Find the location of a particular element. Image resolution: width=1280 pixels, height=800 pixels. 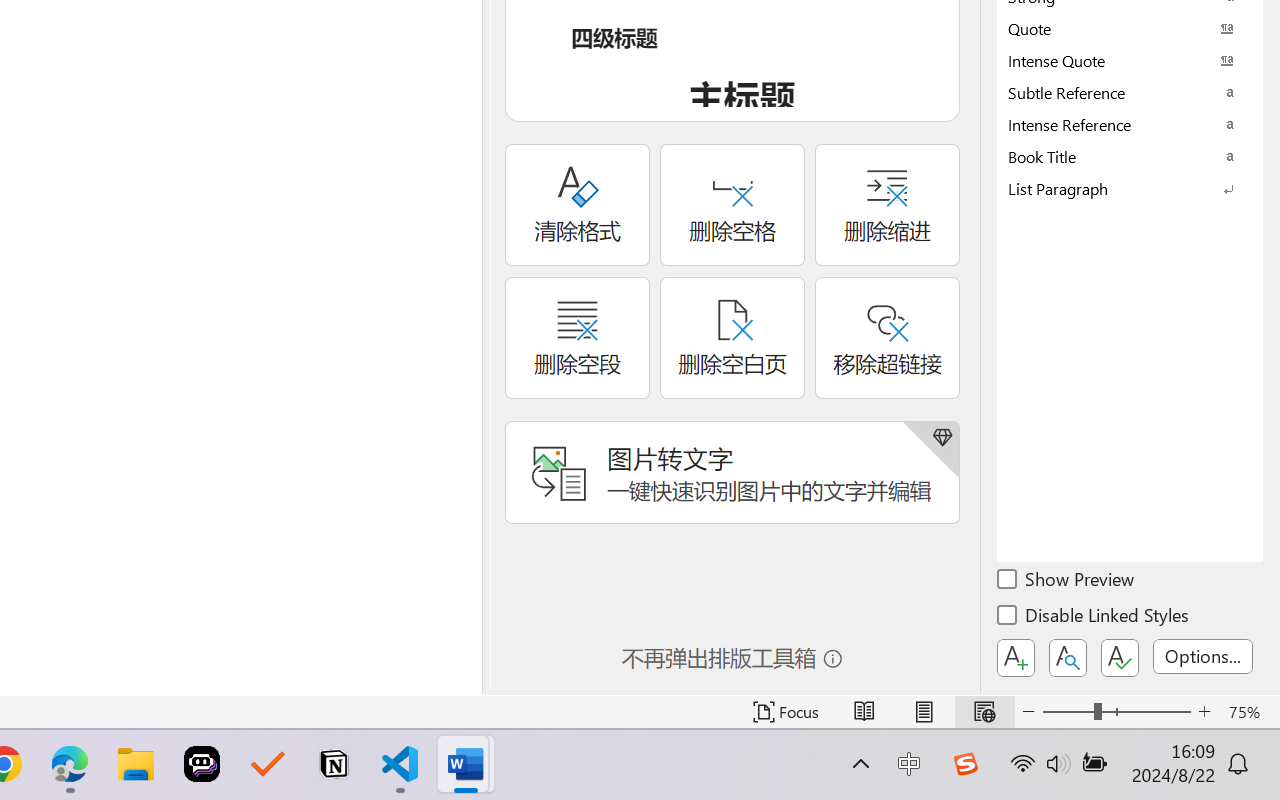

List Paragraph is located at coordinates (1130, 188).